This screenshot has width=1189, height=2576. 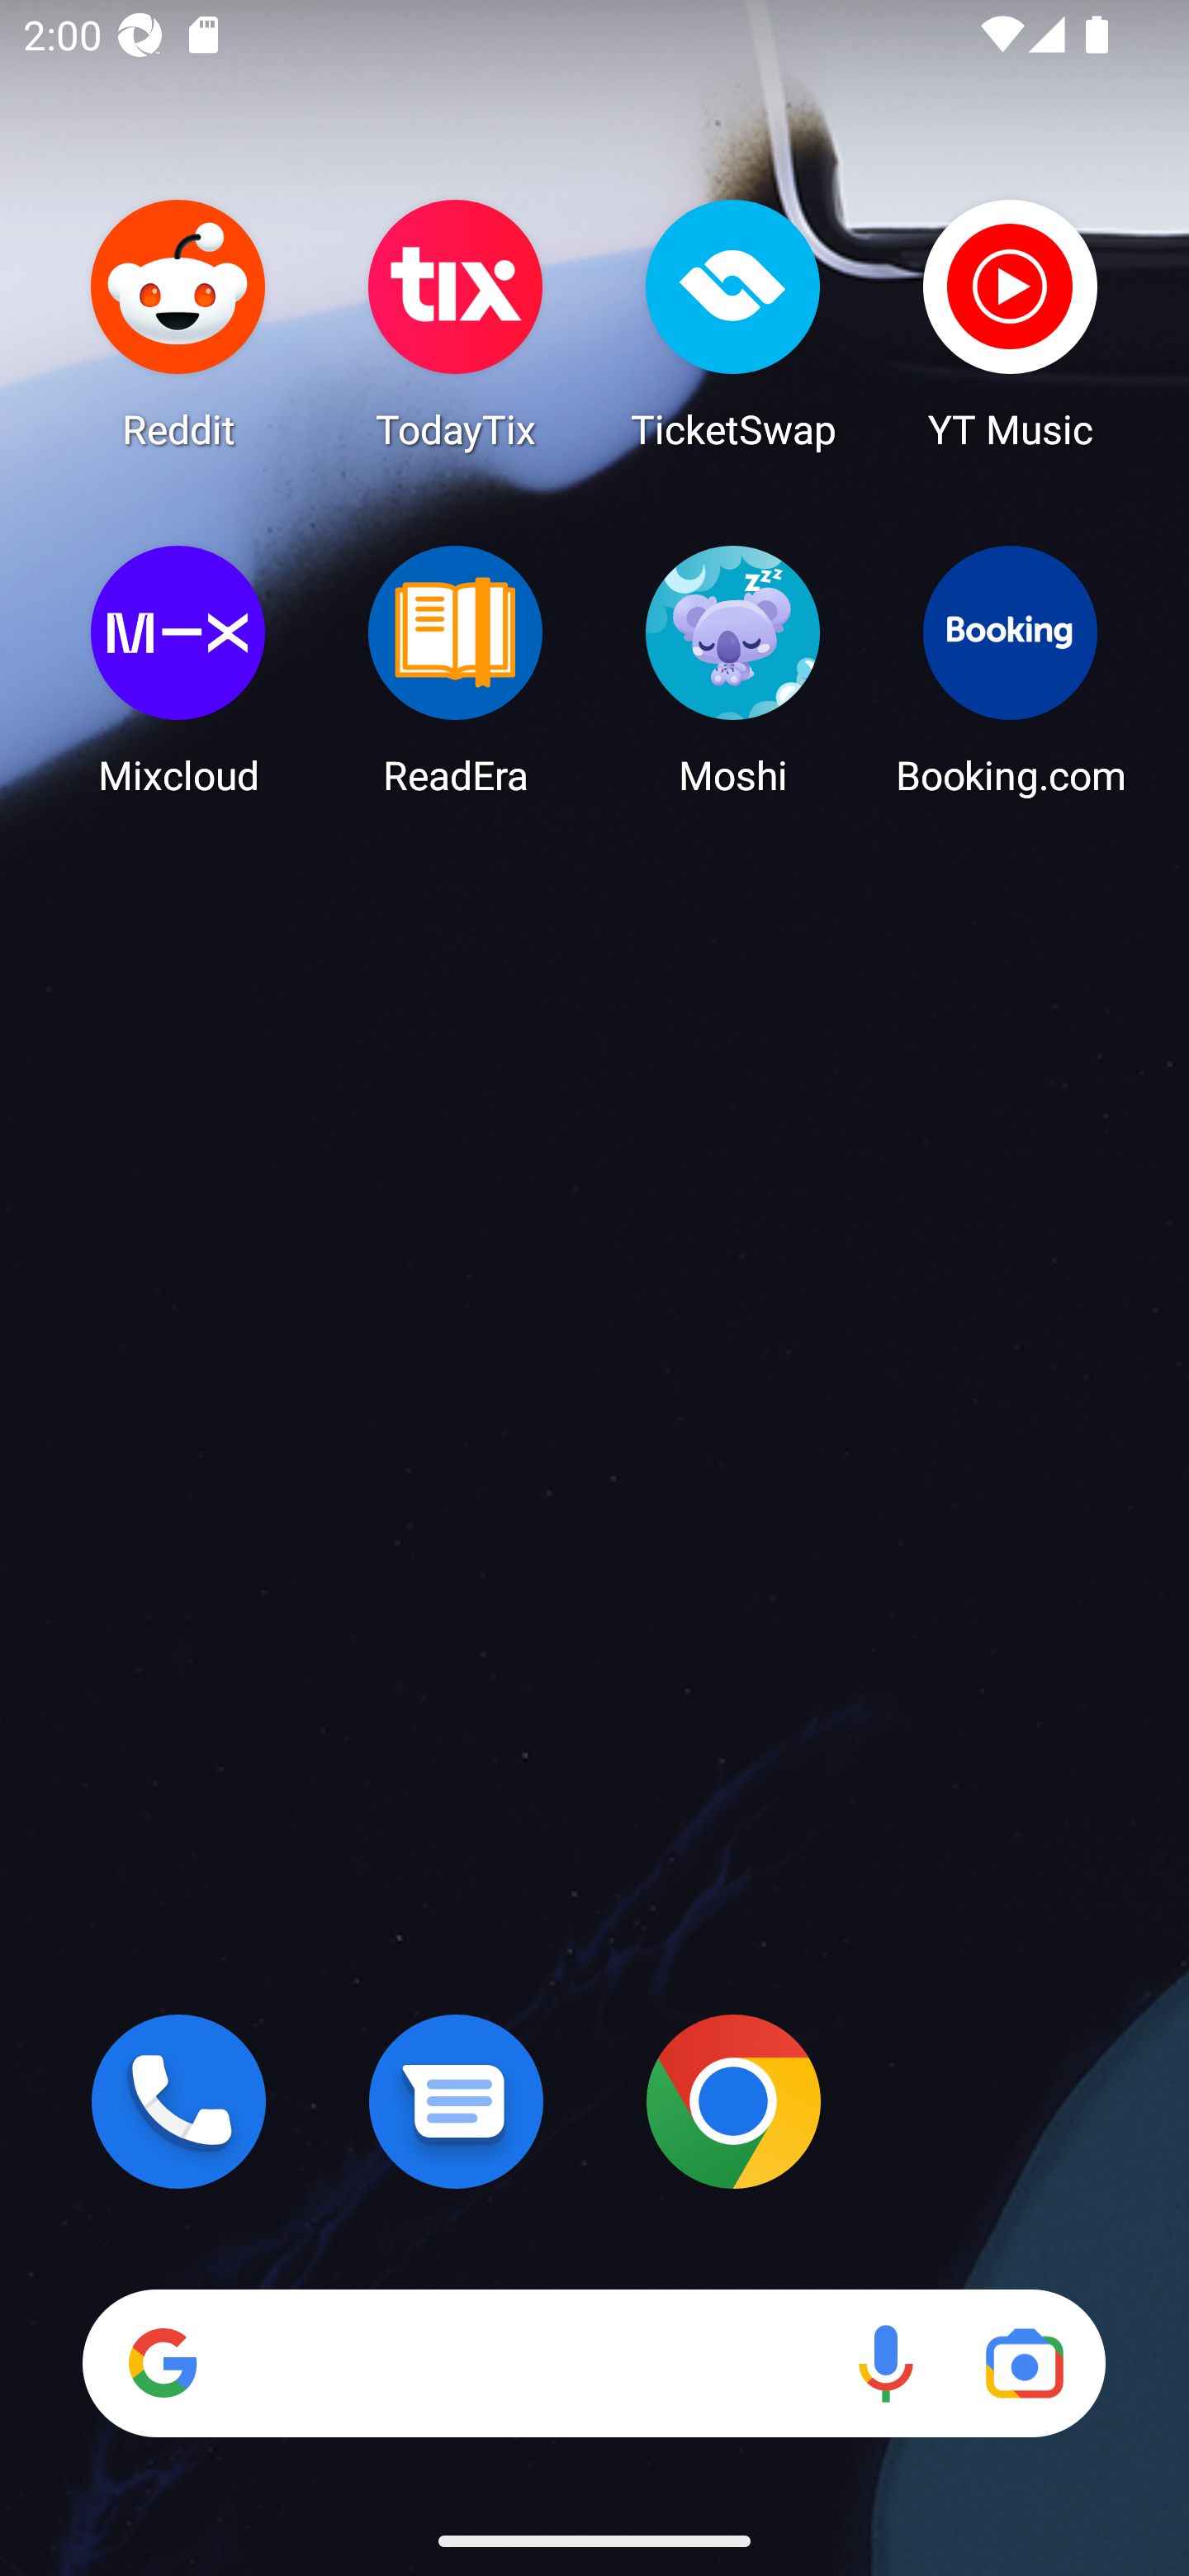 I want to click on ReadEra, so click(x=456, y=670).